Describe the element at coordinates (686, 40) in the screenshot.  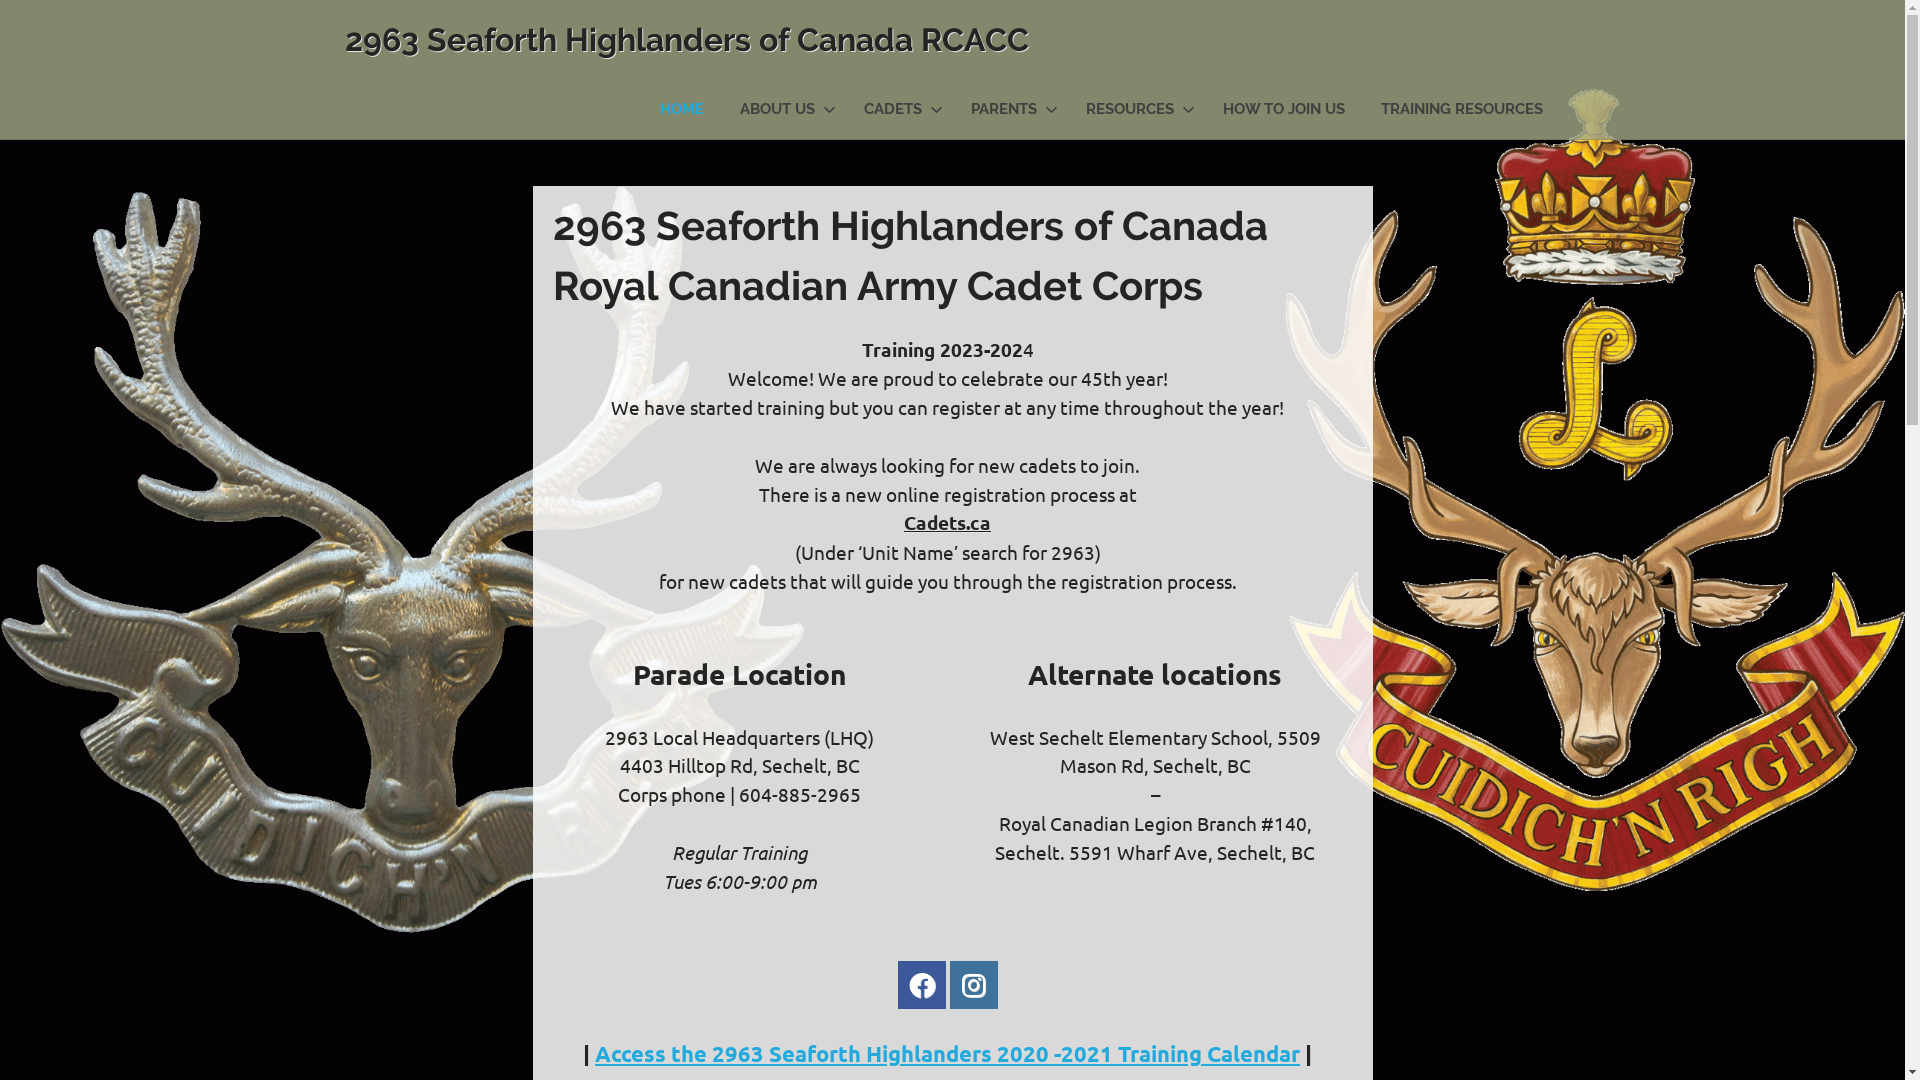
I see `2963 Seaforth Highlanders of Canada RCACC` at that location.